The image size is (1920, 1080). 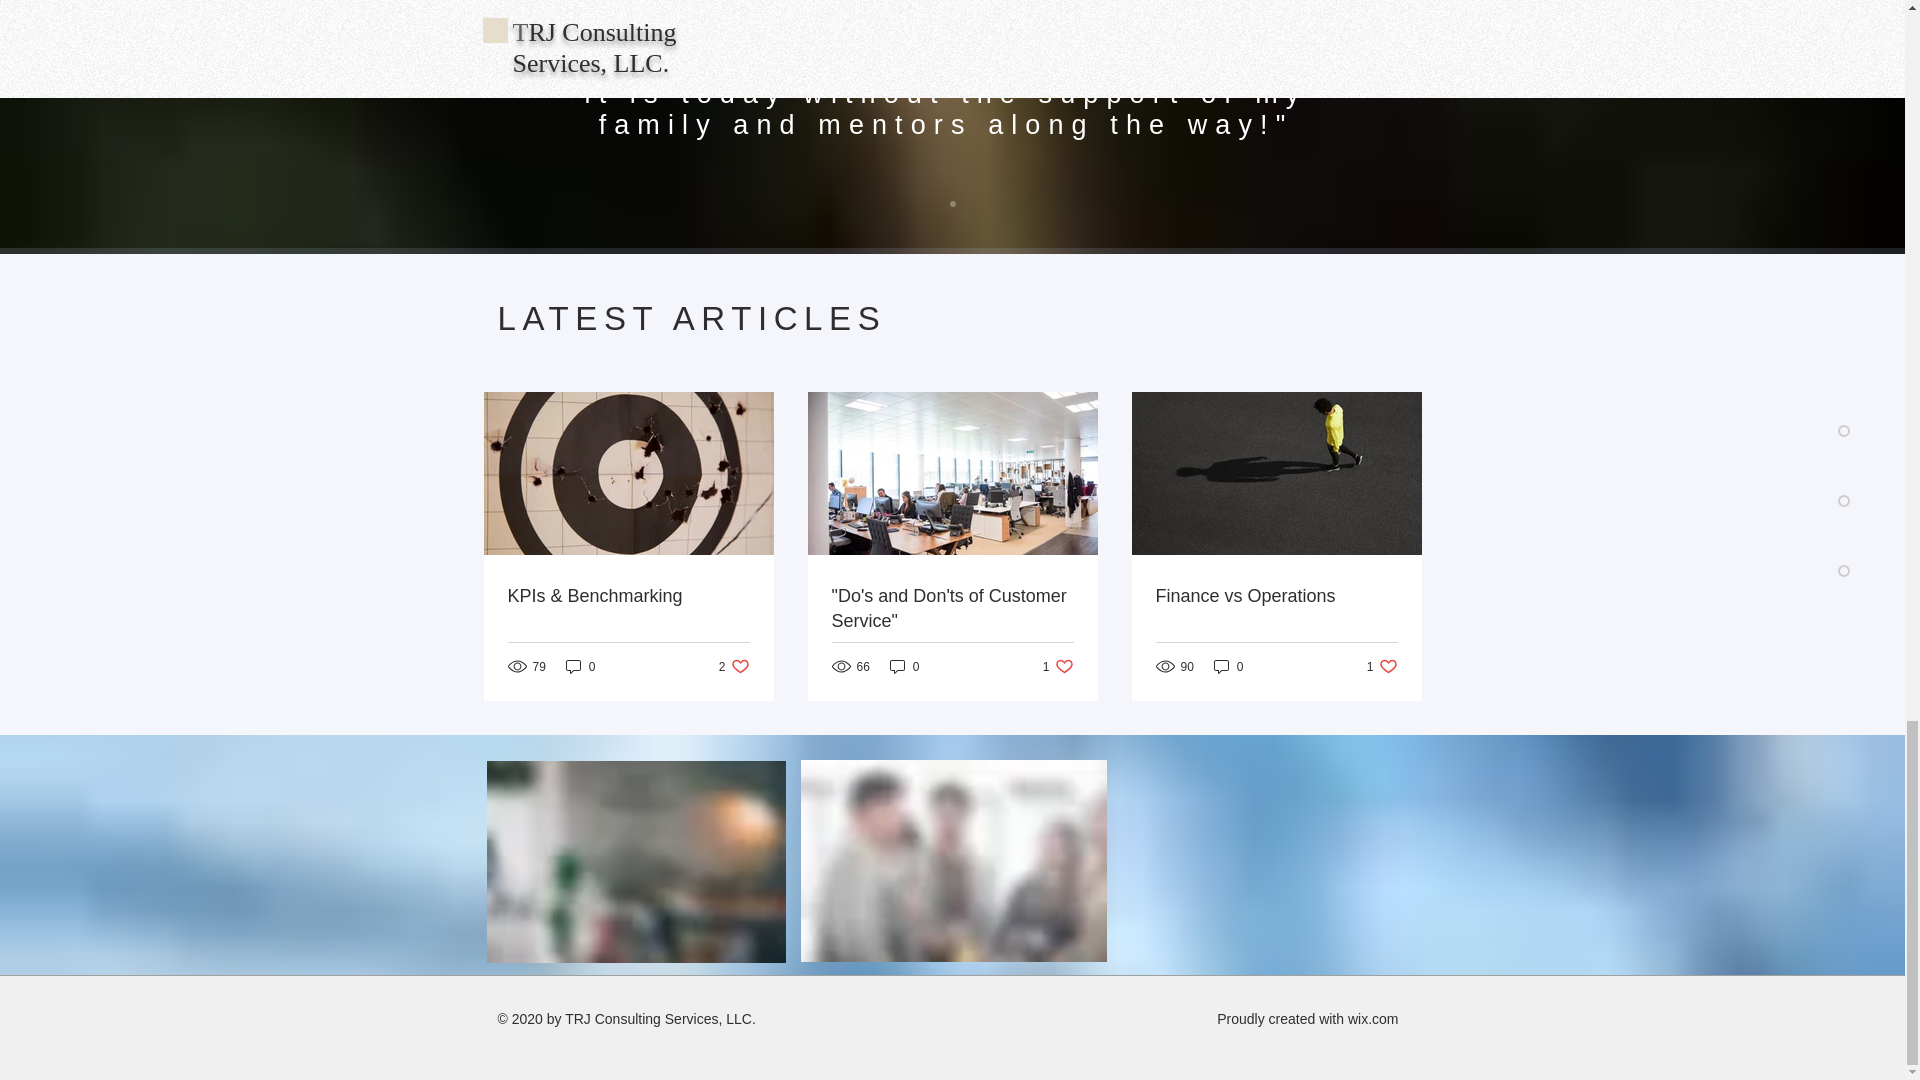 I want to click on "Do's and Don'ts of Customer Service", so click(x=1276, y=596).